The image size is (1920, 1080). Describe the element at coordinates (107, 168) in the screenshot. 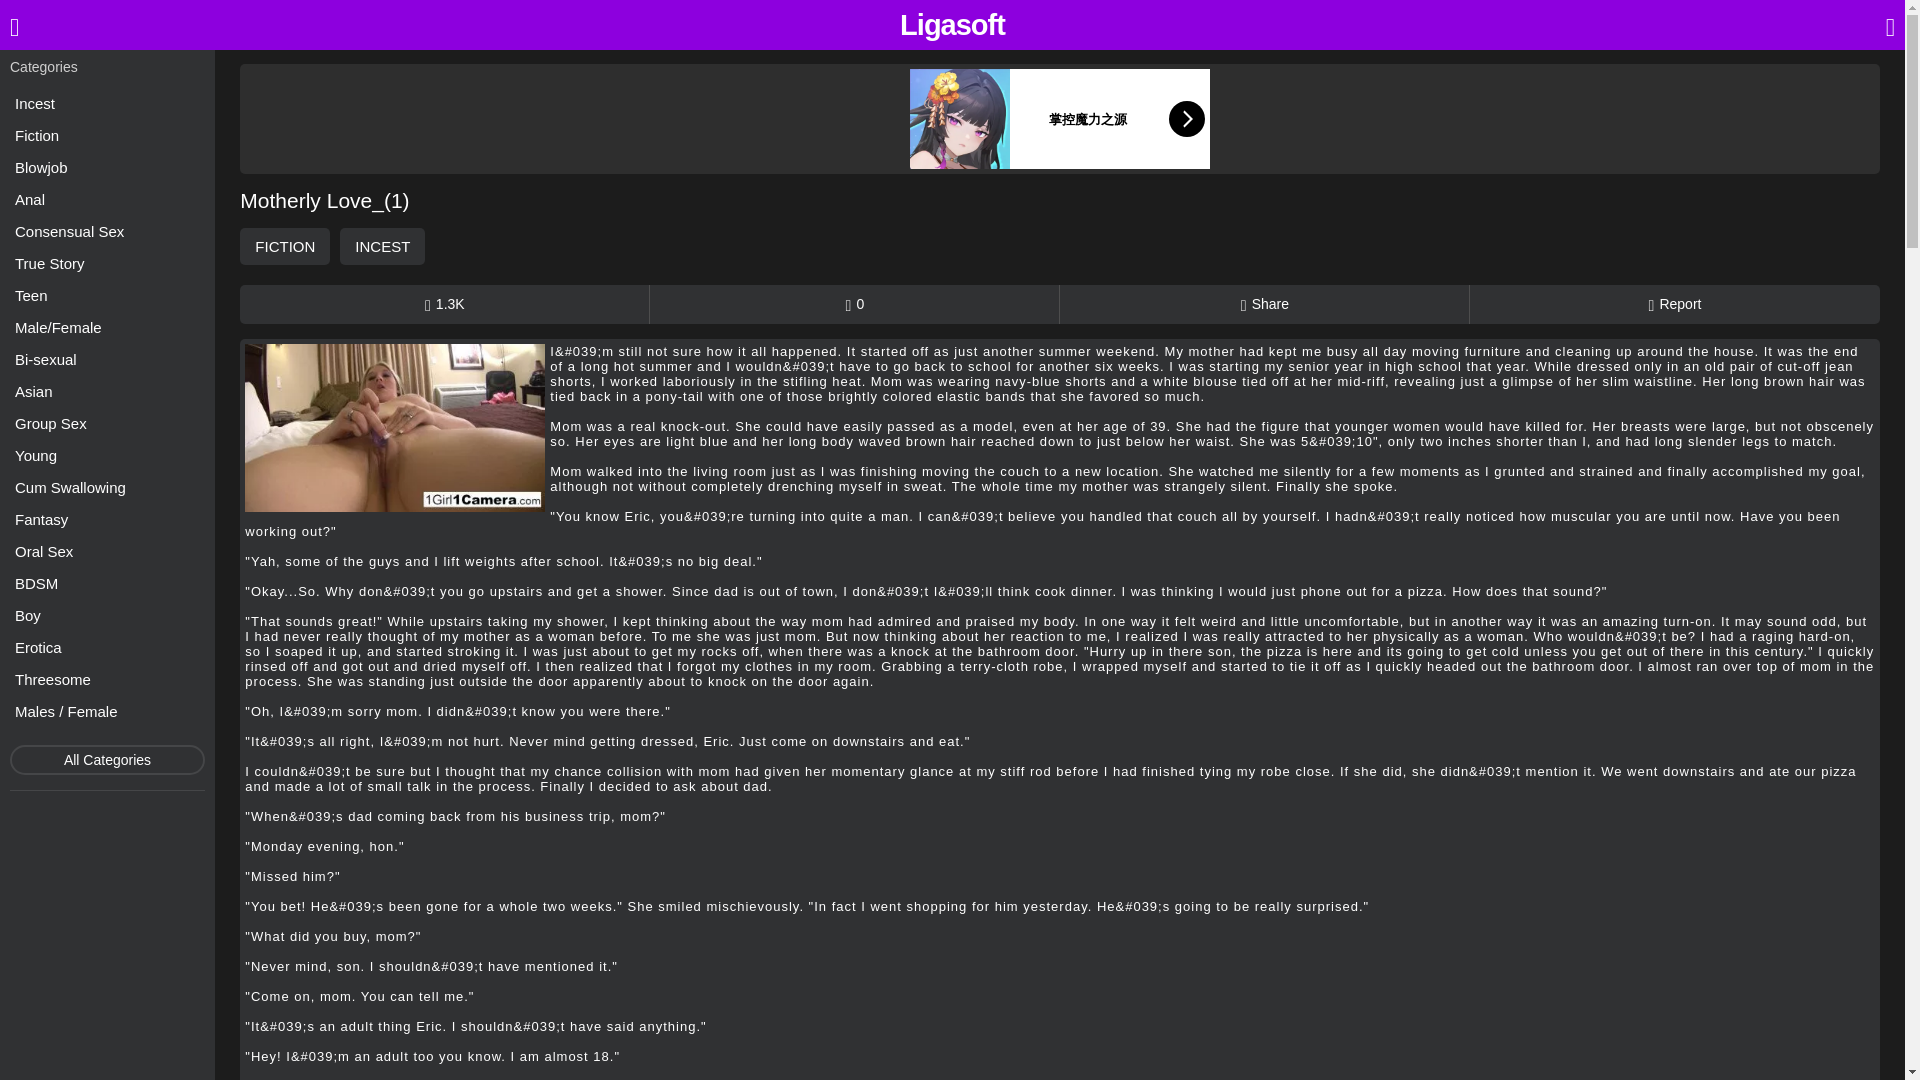

I see `Blowjob` at that location.